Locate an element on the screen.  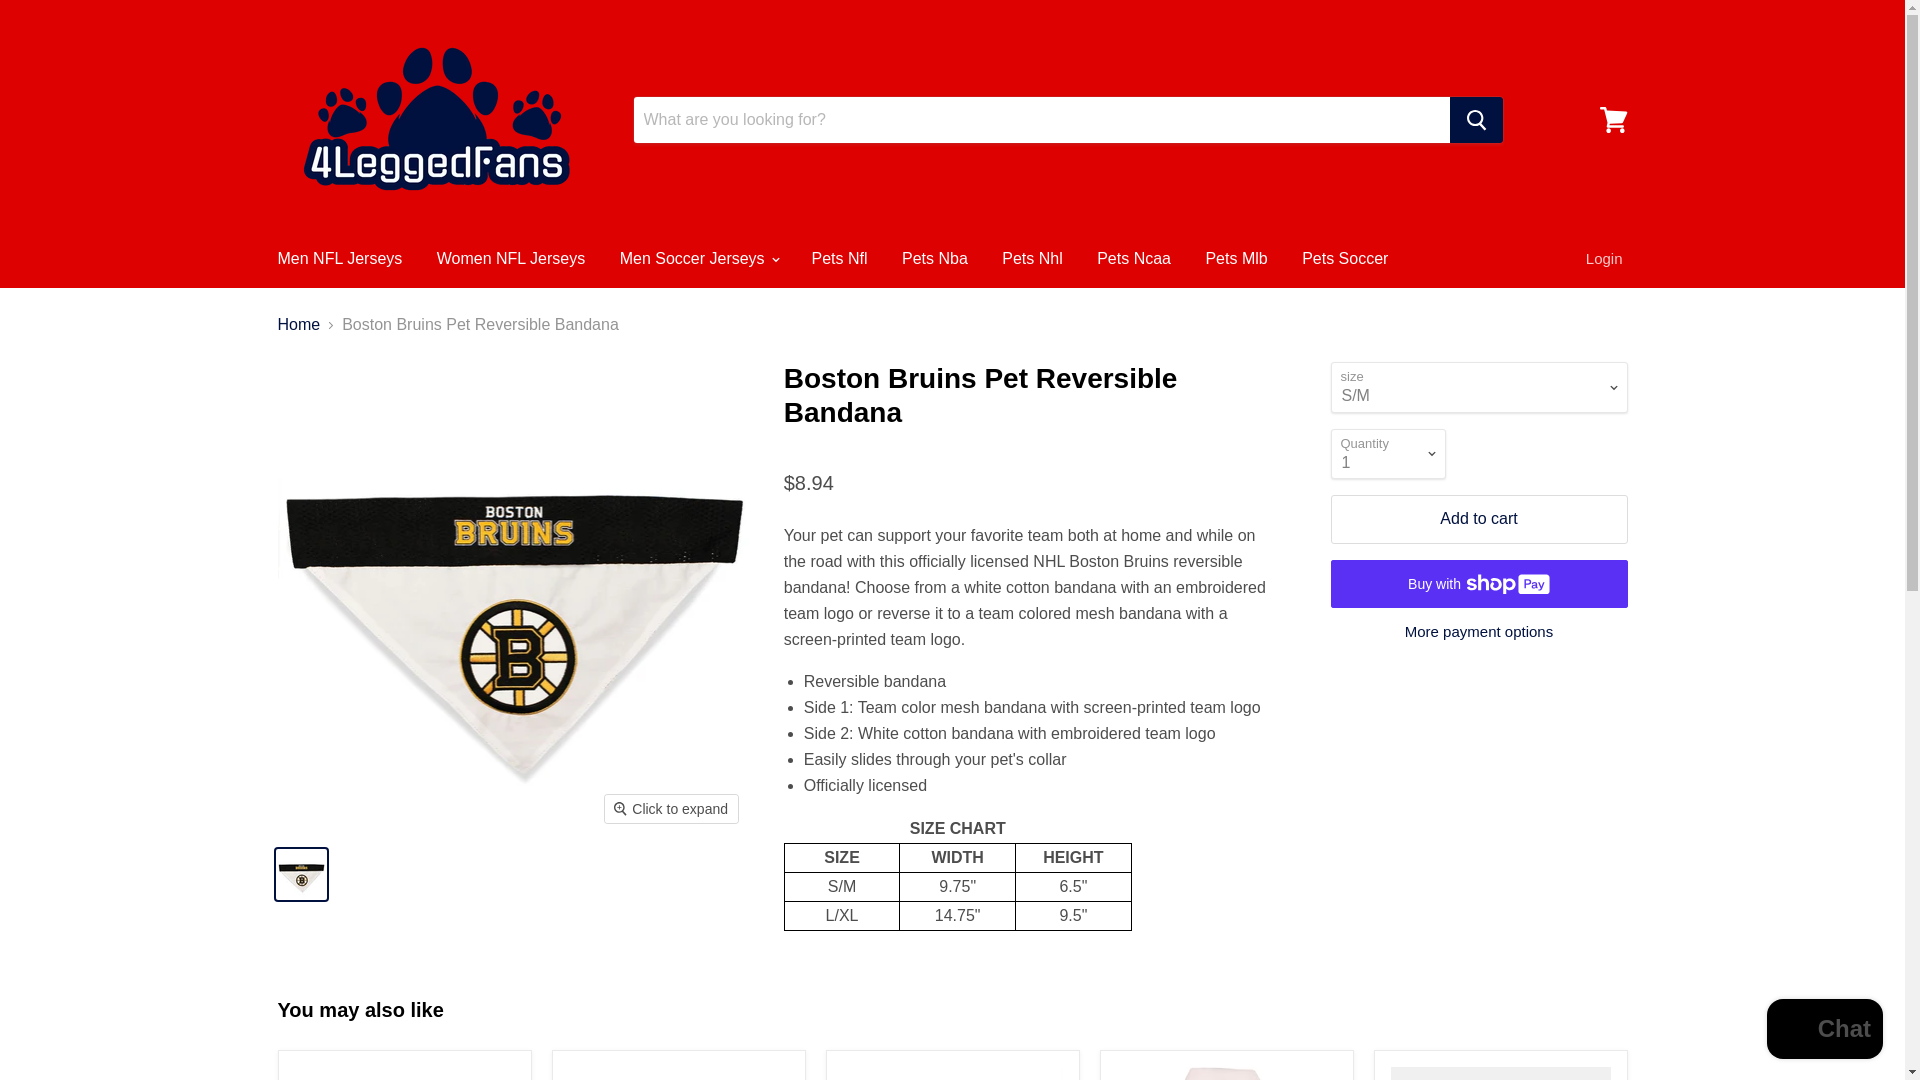
Men NFL Jerseys is located at coordinates (338, 258).